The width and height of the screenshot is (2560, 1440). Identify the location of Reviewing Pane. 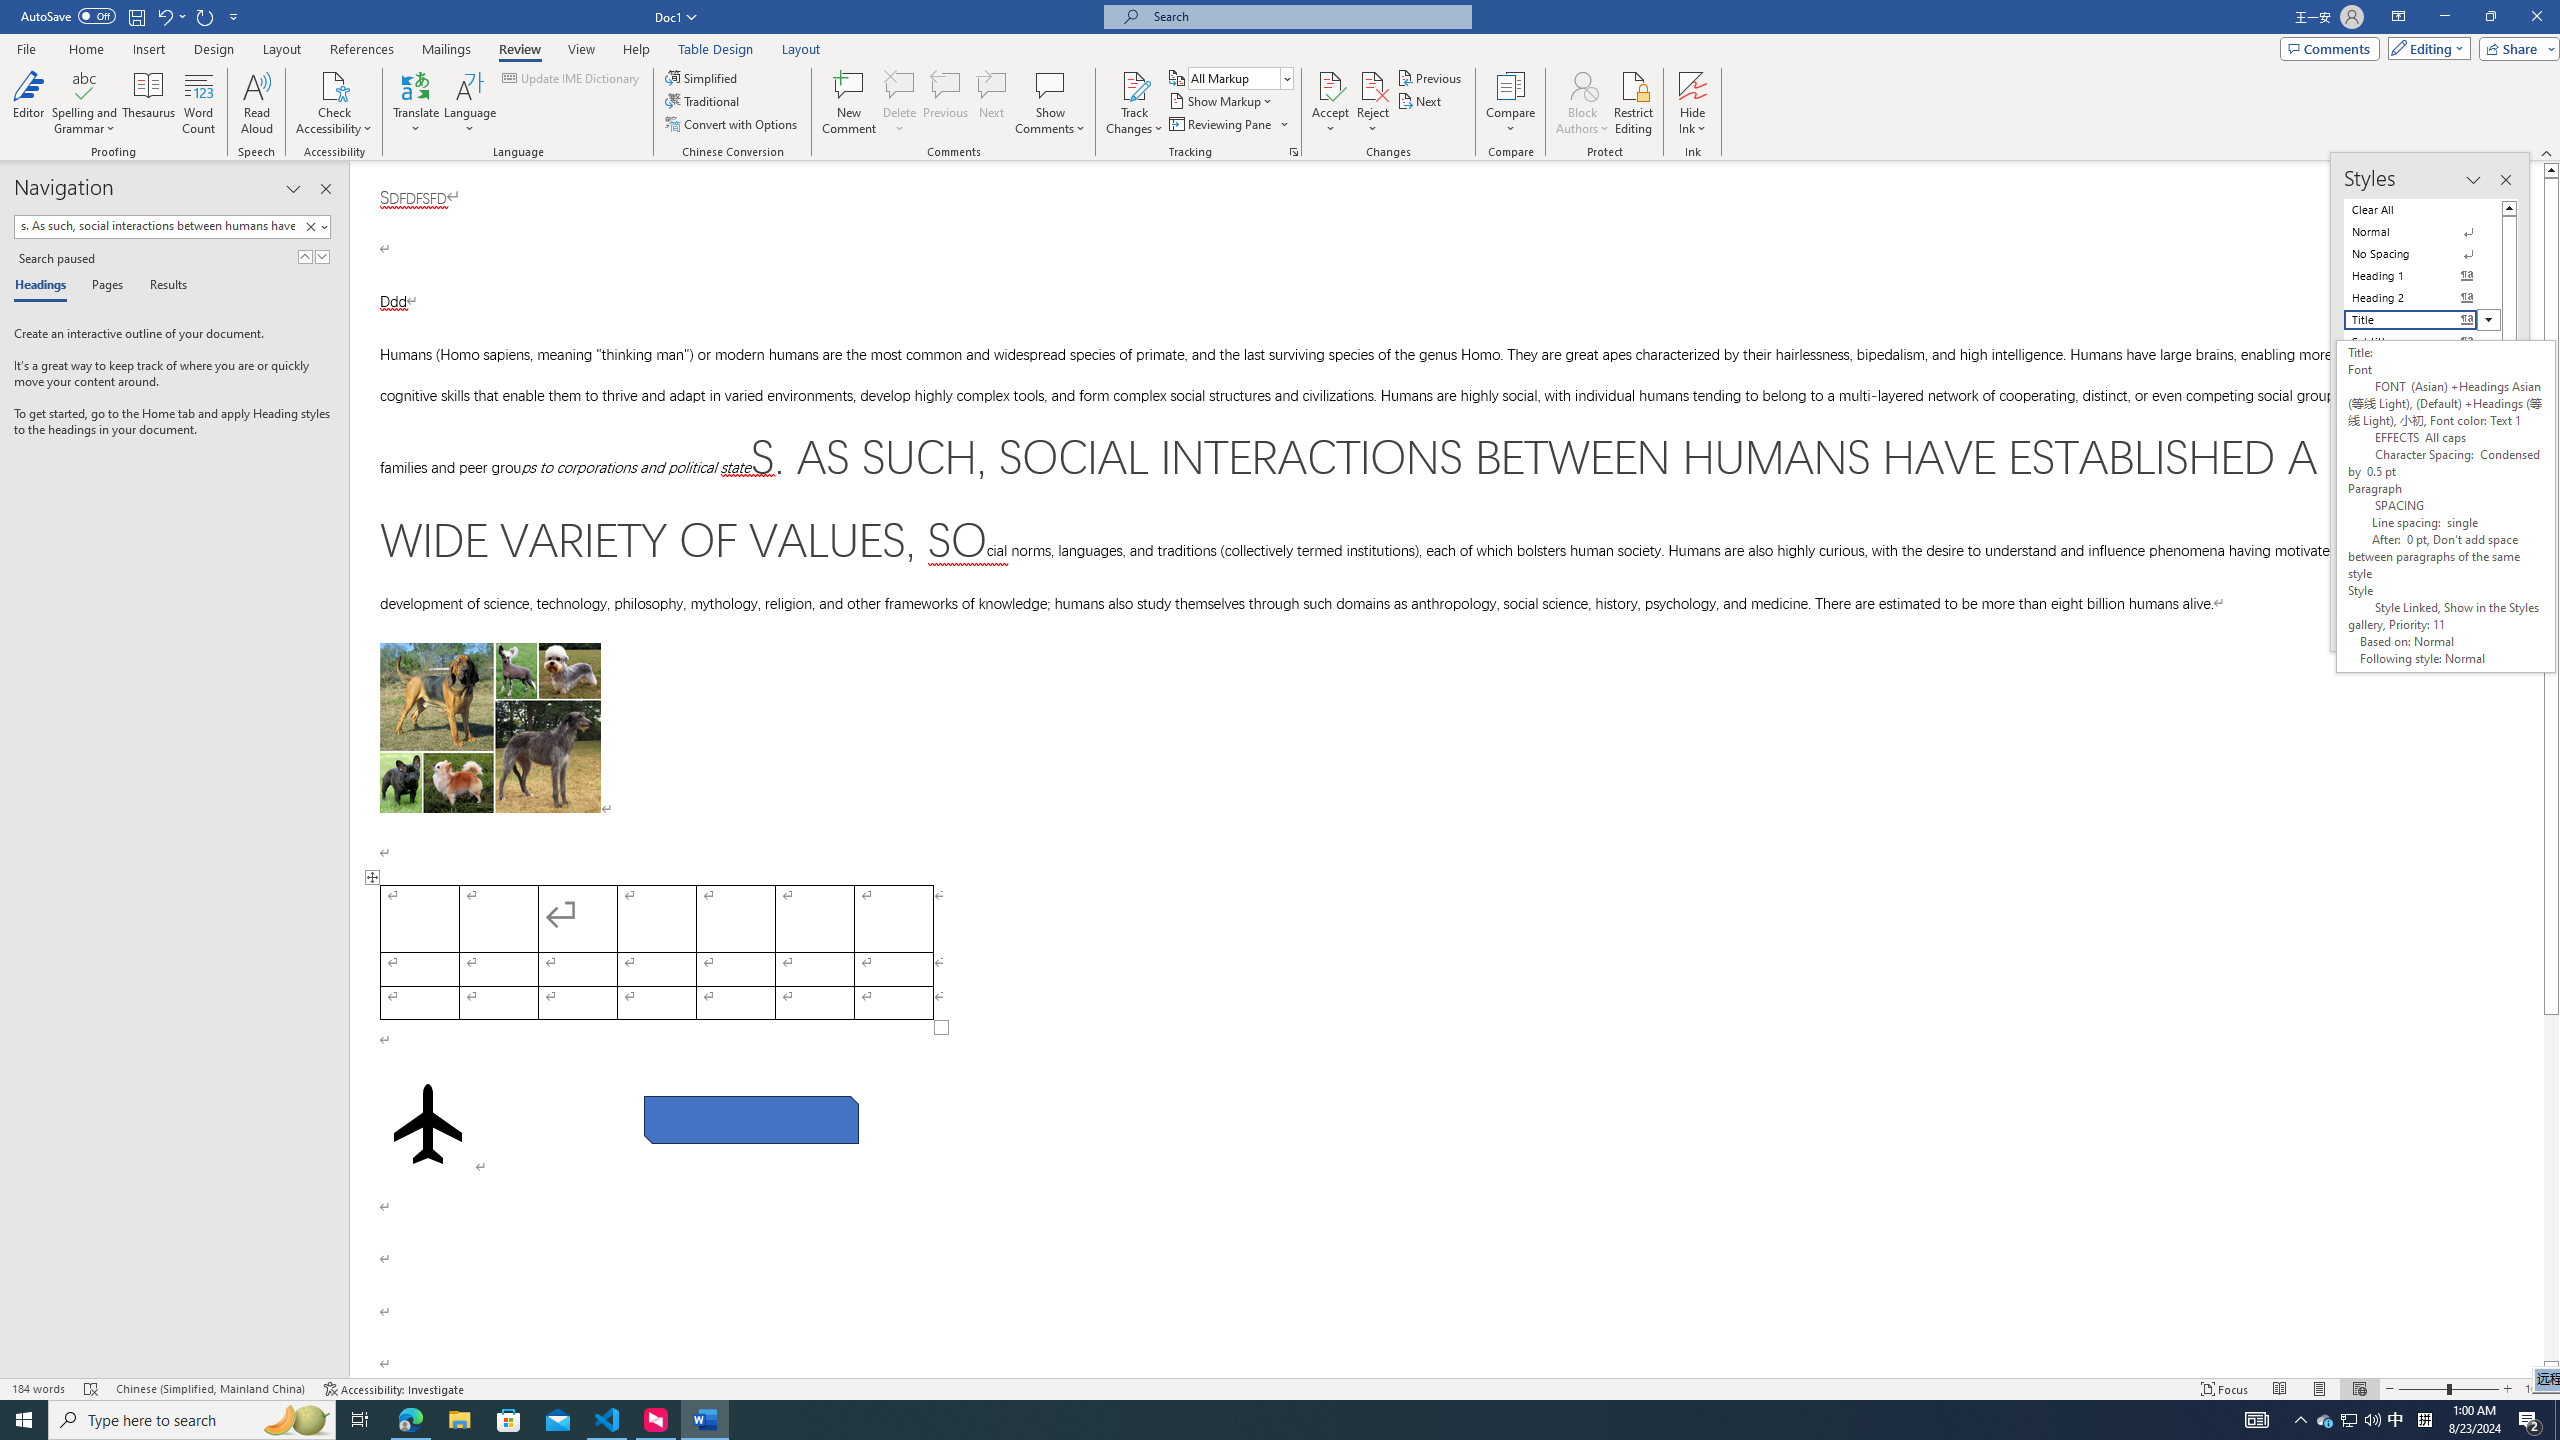
(1228, 124).